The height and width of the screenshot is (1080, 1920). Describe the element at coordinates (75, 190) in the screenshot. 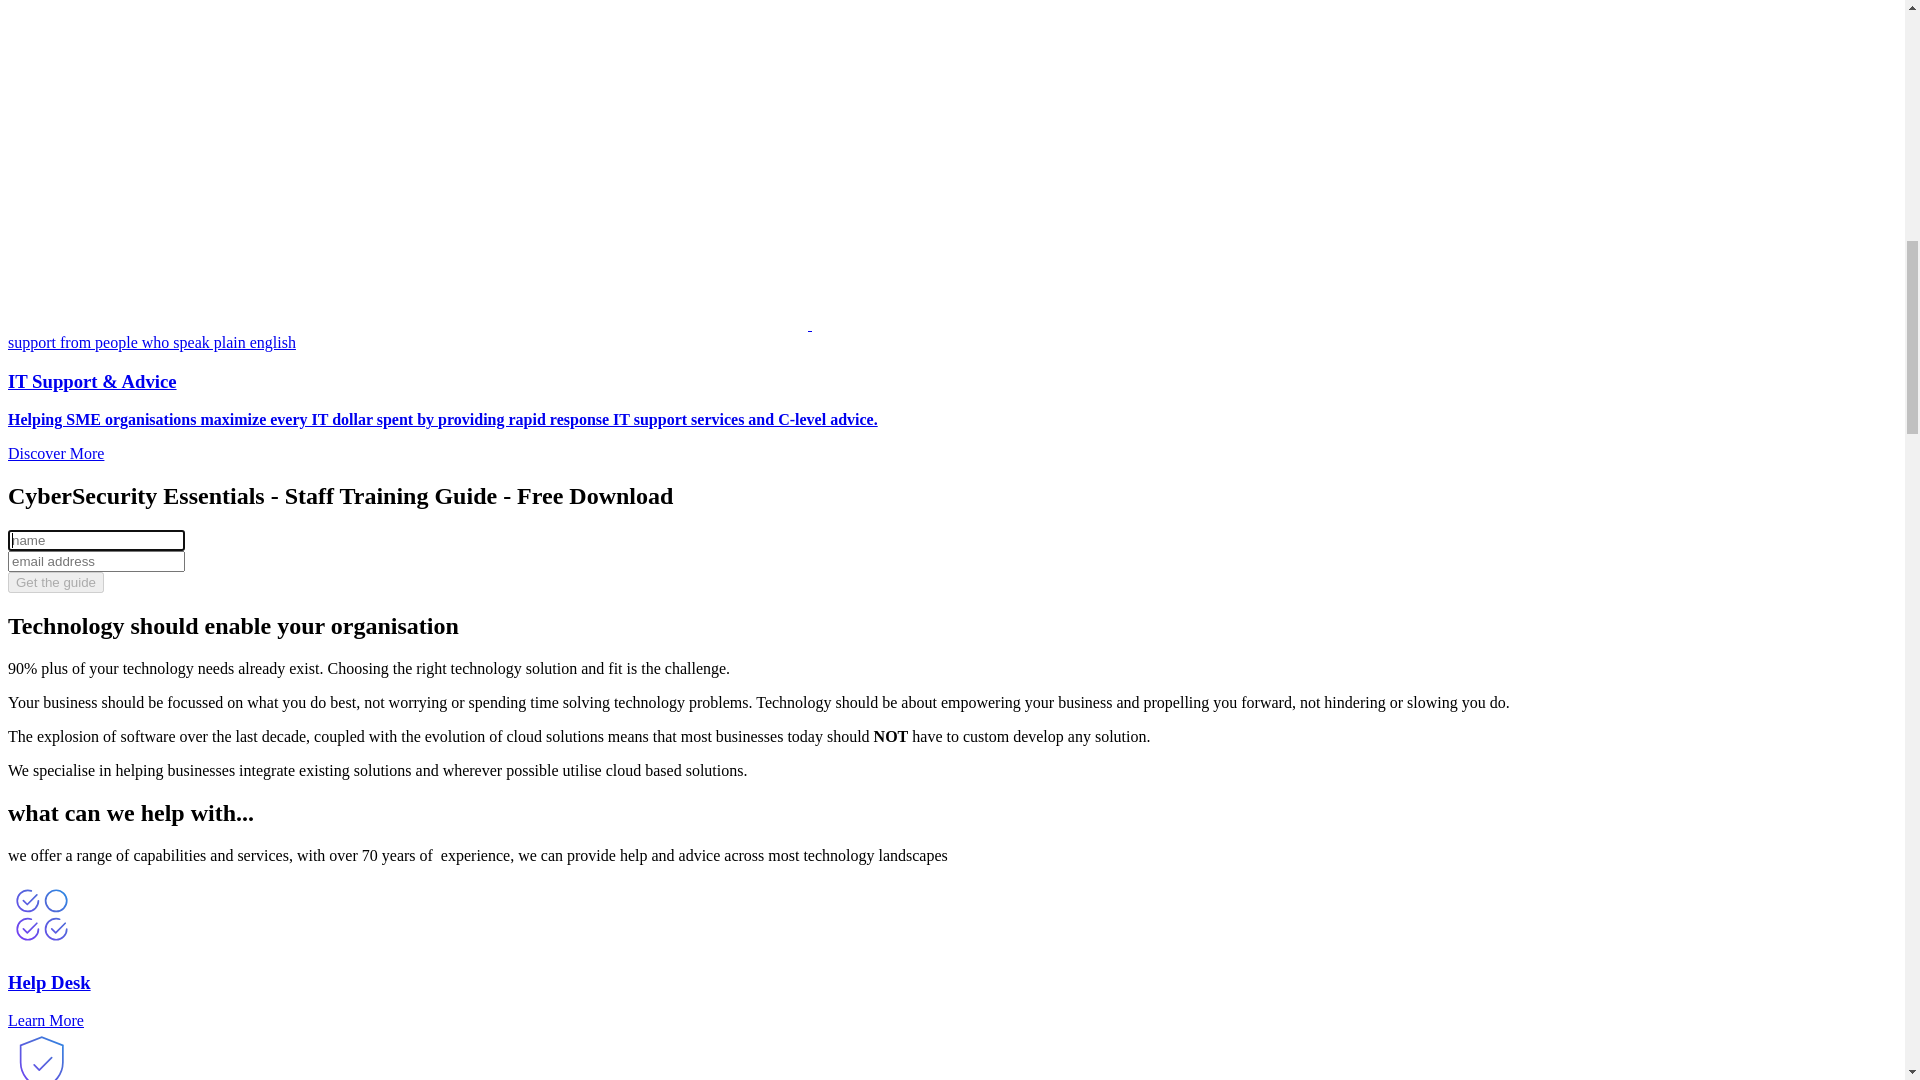

I see `Services` at that location.